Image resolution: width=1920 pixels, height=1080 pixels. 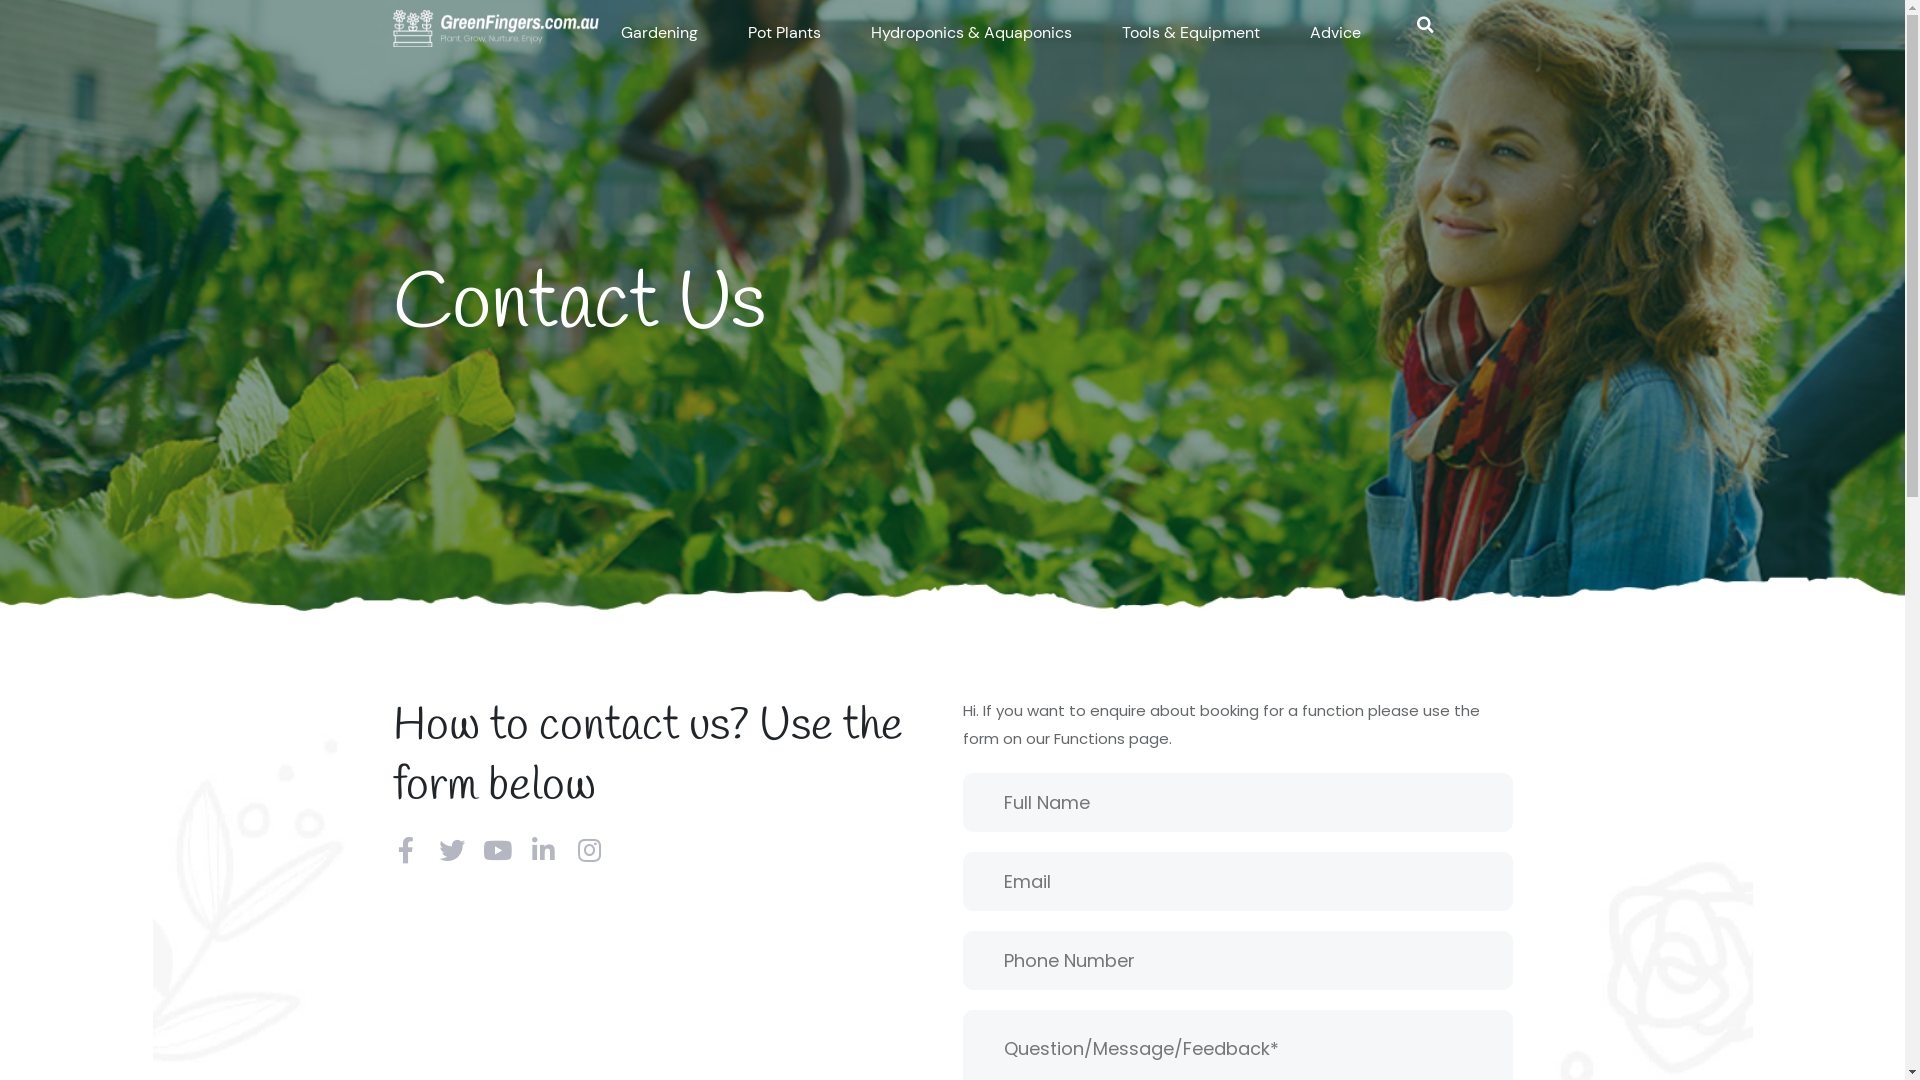 What do you see at coordinates (1191, 33) in the screenshot?
I see `Tools & Equipment` at bounding box center [1191, 33].